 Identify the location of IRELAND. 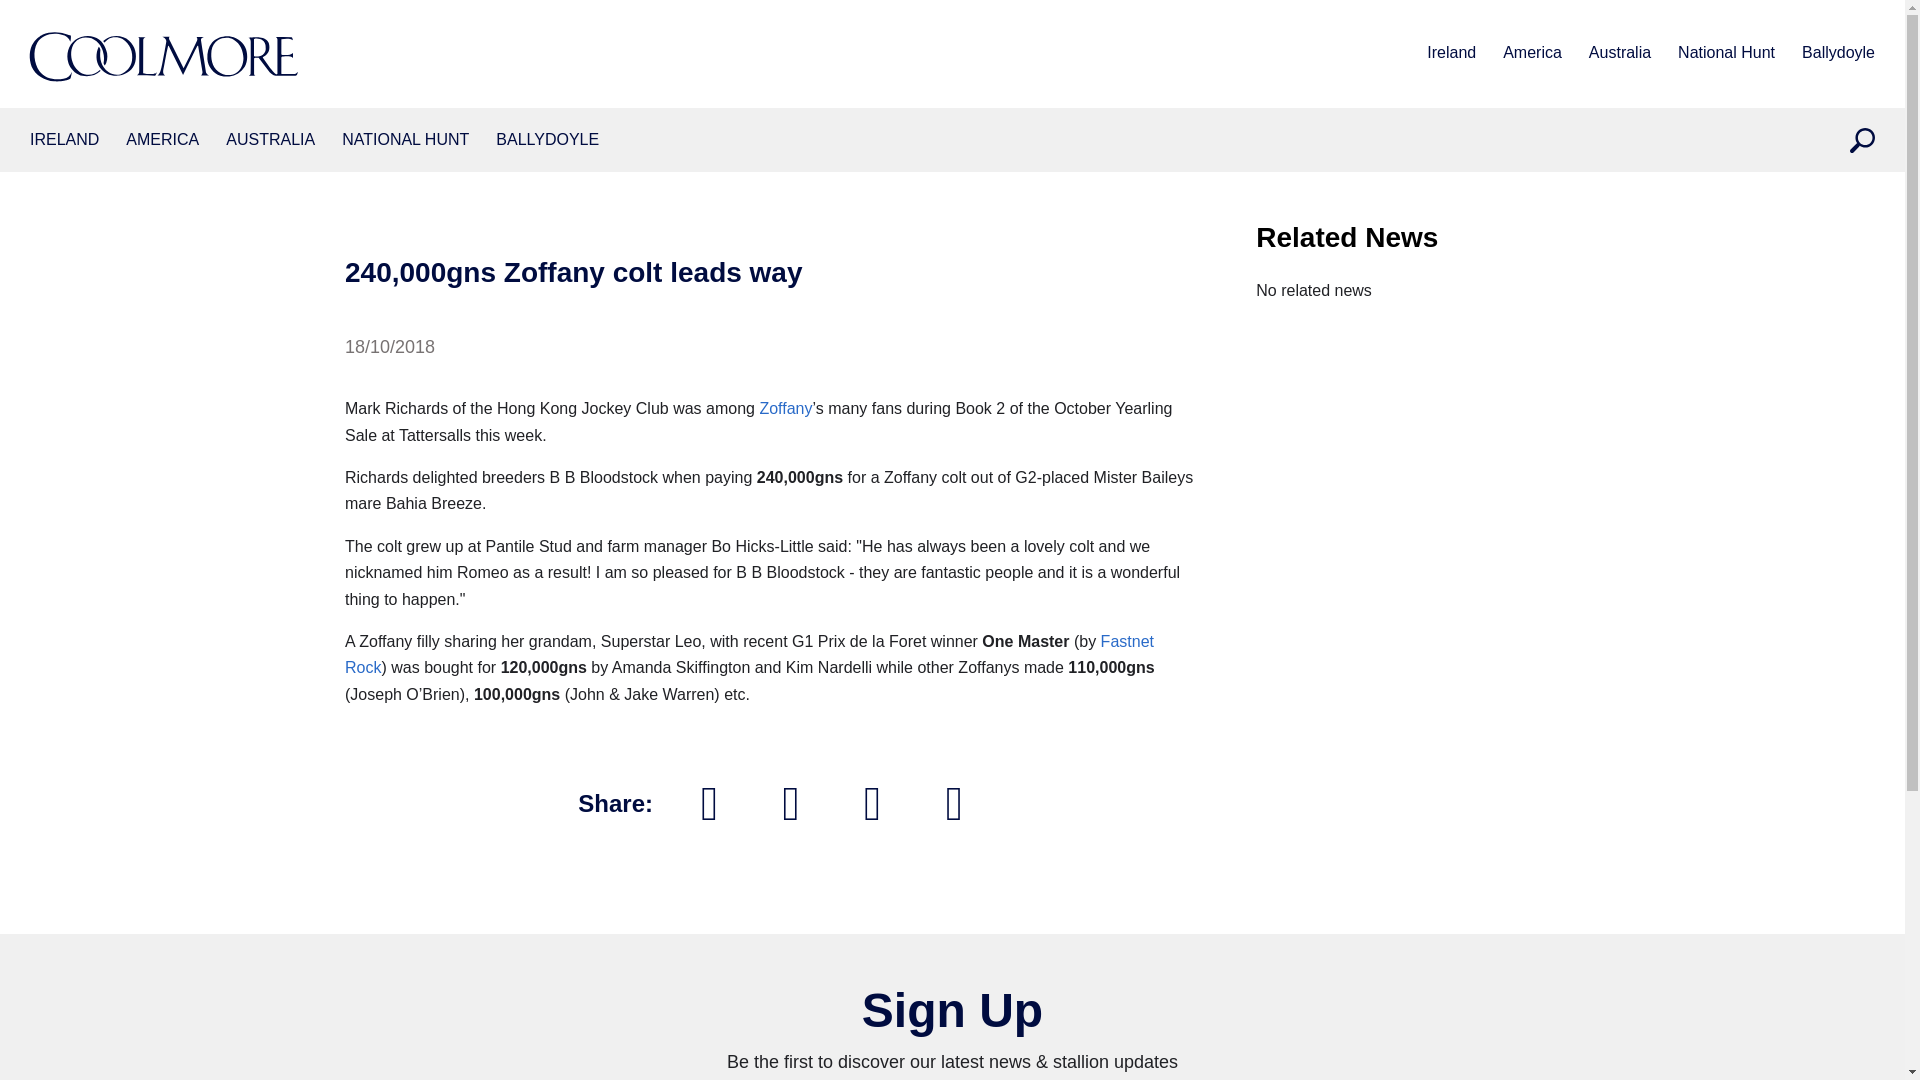
(64, 140).